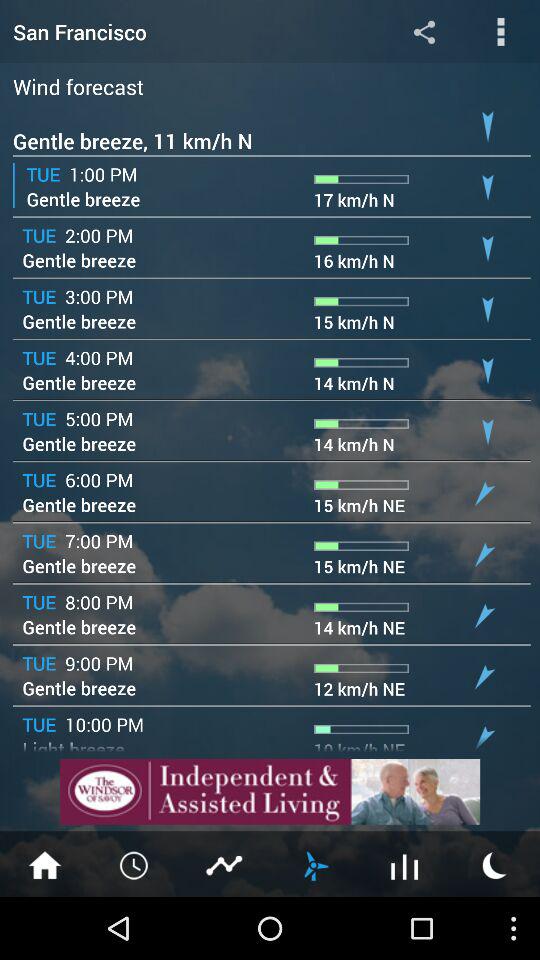 This screenshot has width=540, height=960. I want to click on bring up menu, so click(500, 32).